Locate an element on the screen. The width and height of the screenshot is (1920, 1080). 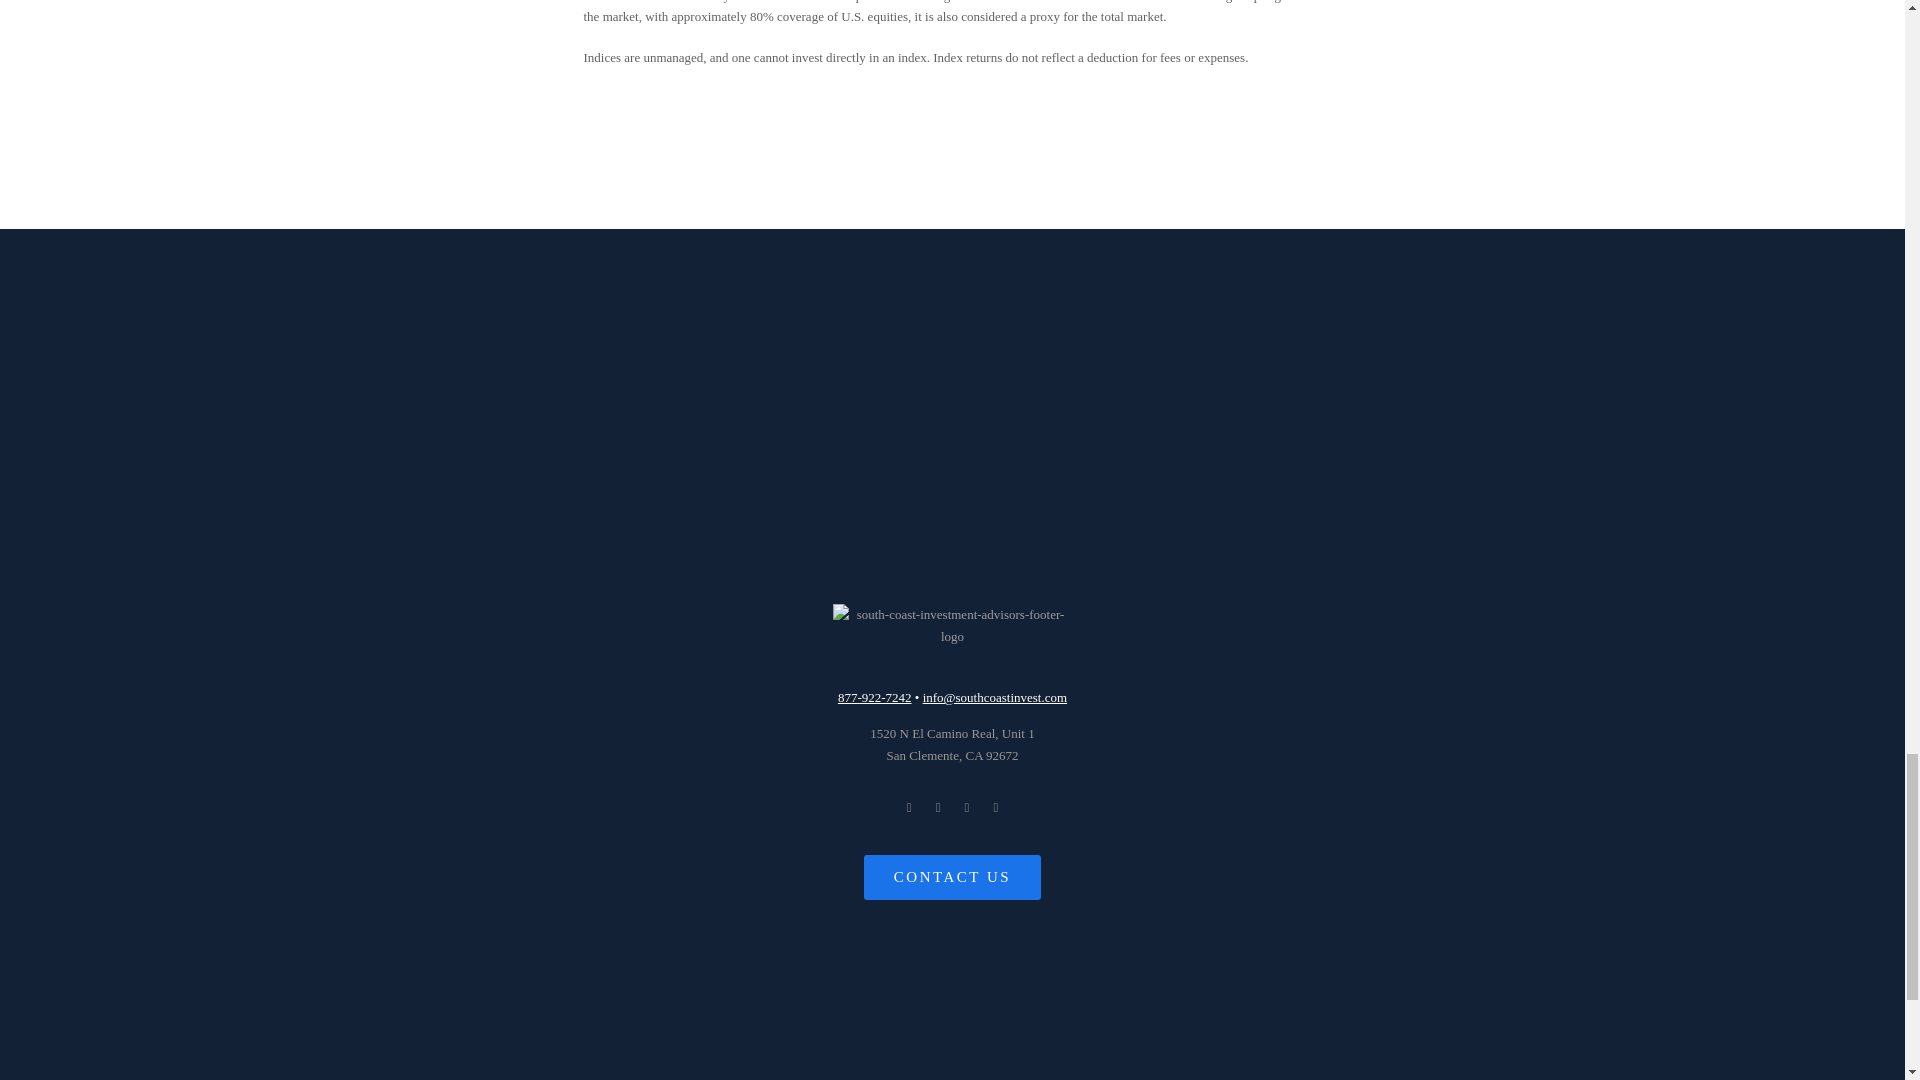
877-922-7242 is located at coordinates (952, 744).